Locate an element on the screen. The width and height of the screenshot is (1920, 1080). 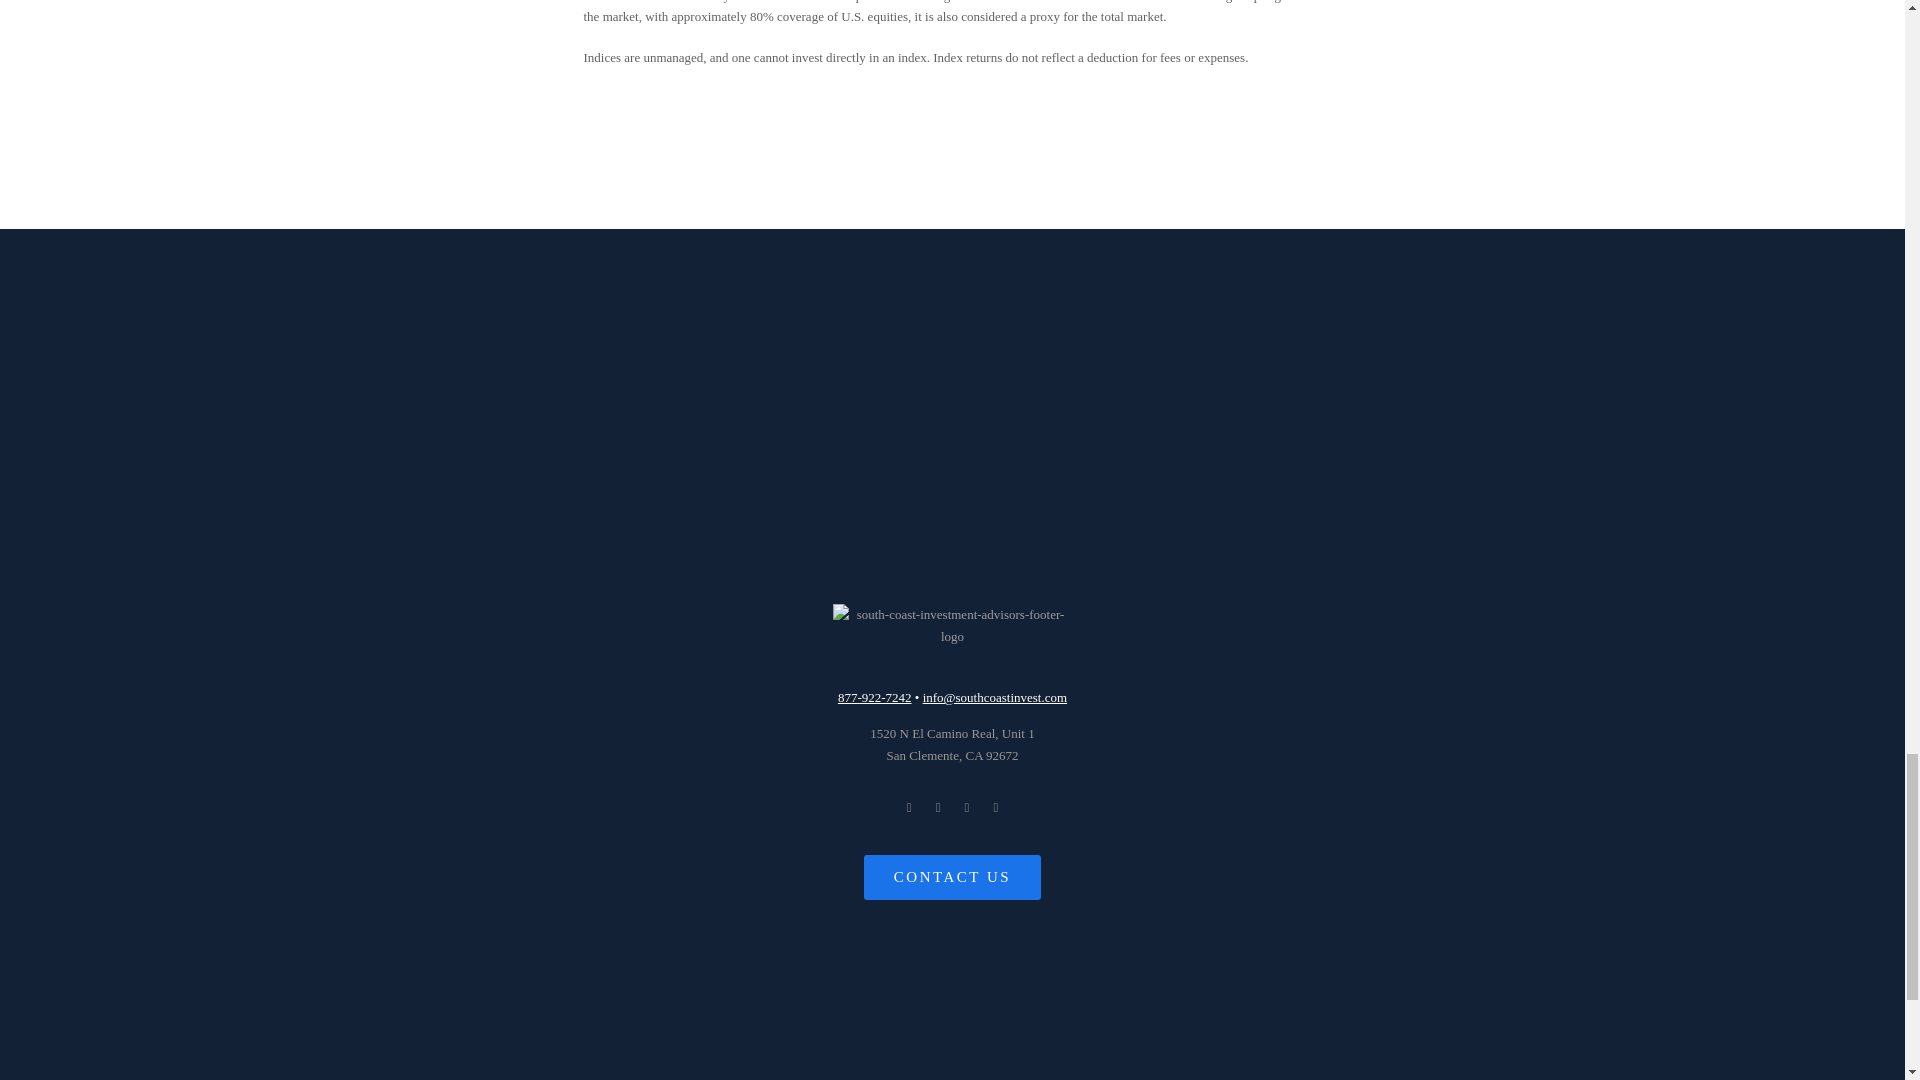
877-922-7242 is located at coordinates (952, 744).